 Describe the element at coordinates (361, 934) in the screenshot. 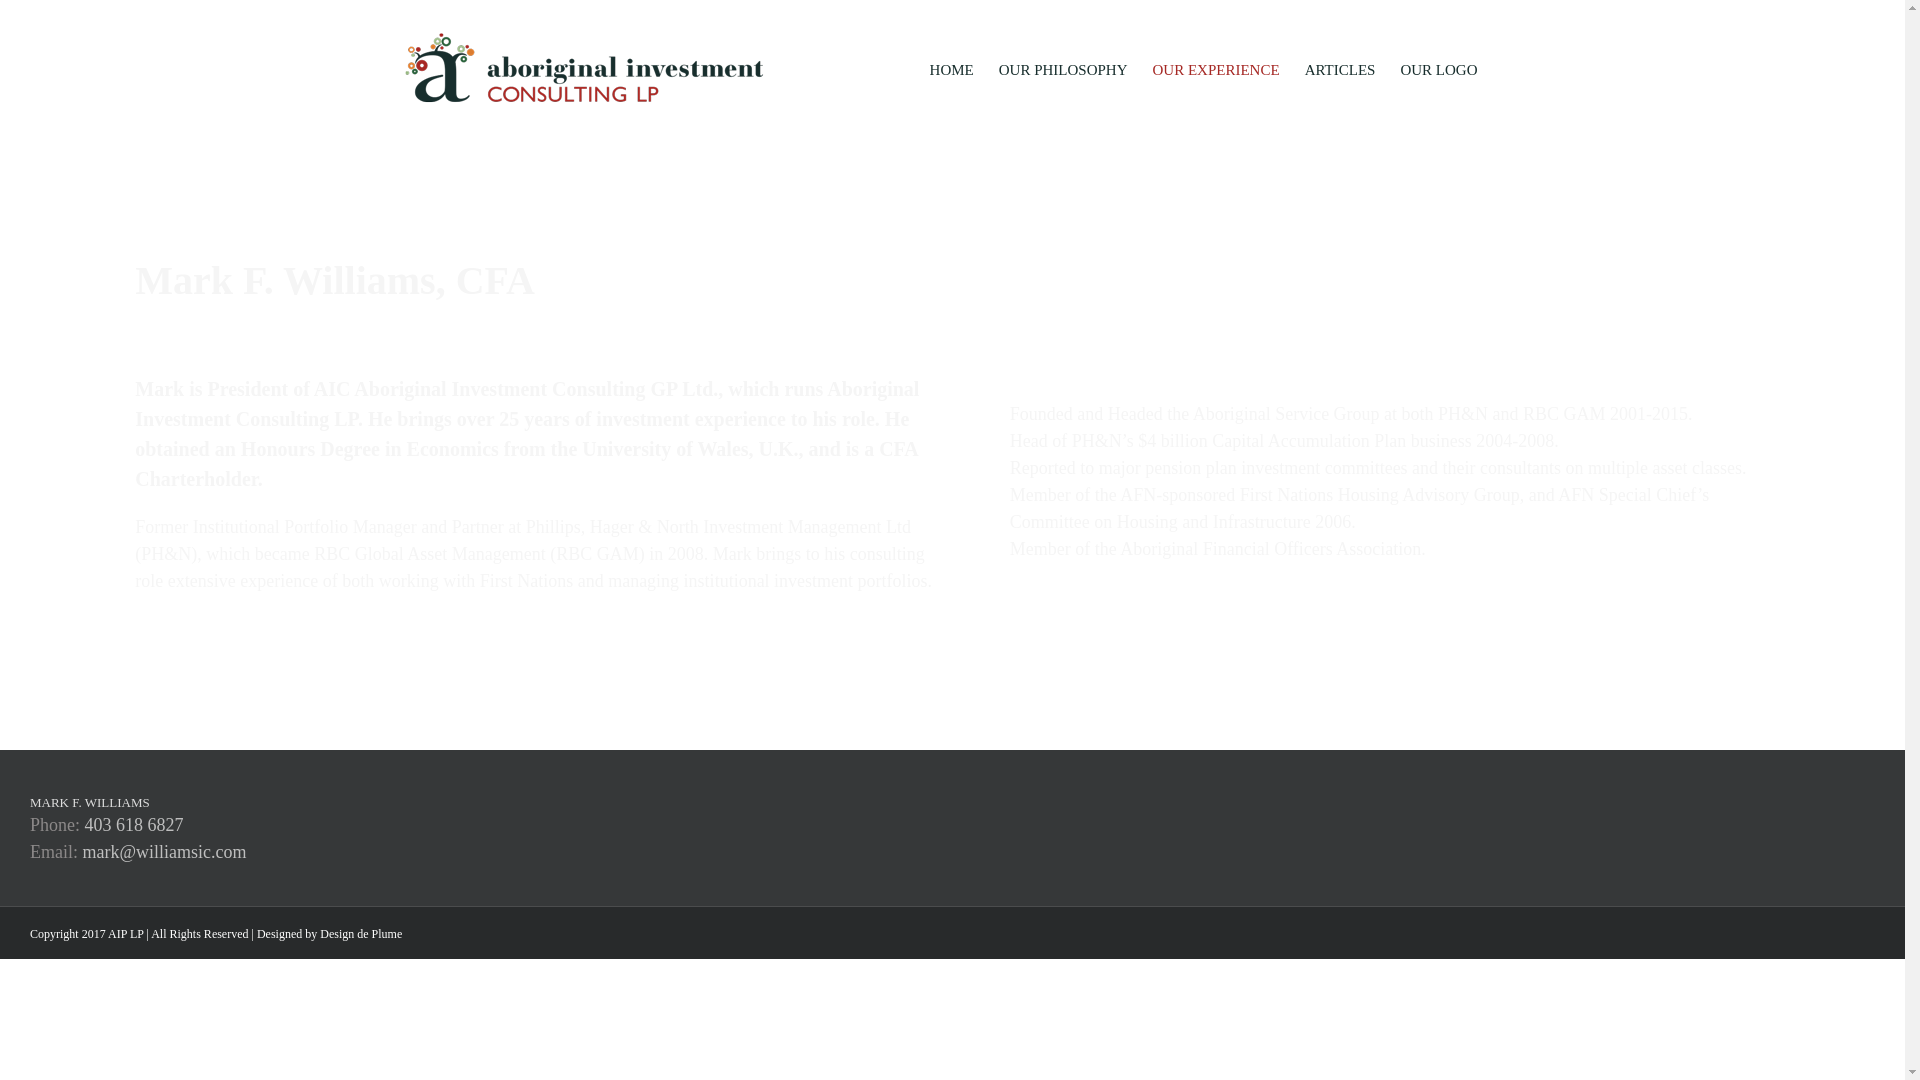

I see `Design de Plume` at that location.